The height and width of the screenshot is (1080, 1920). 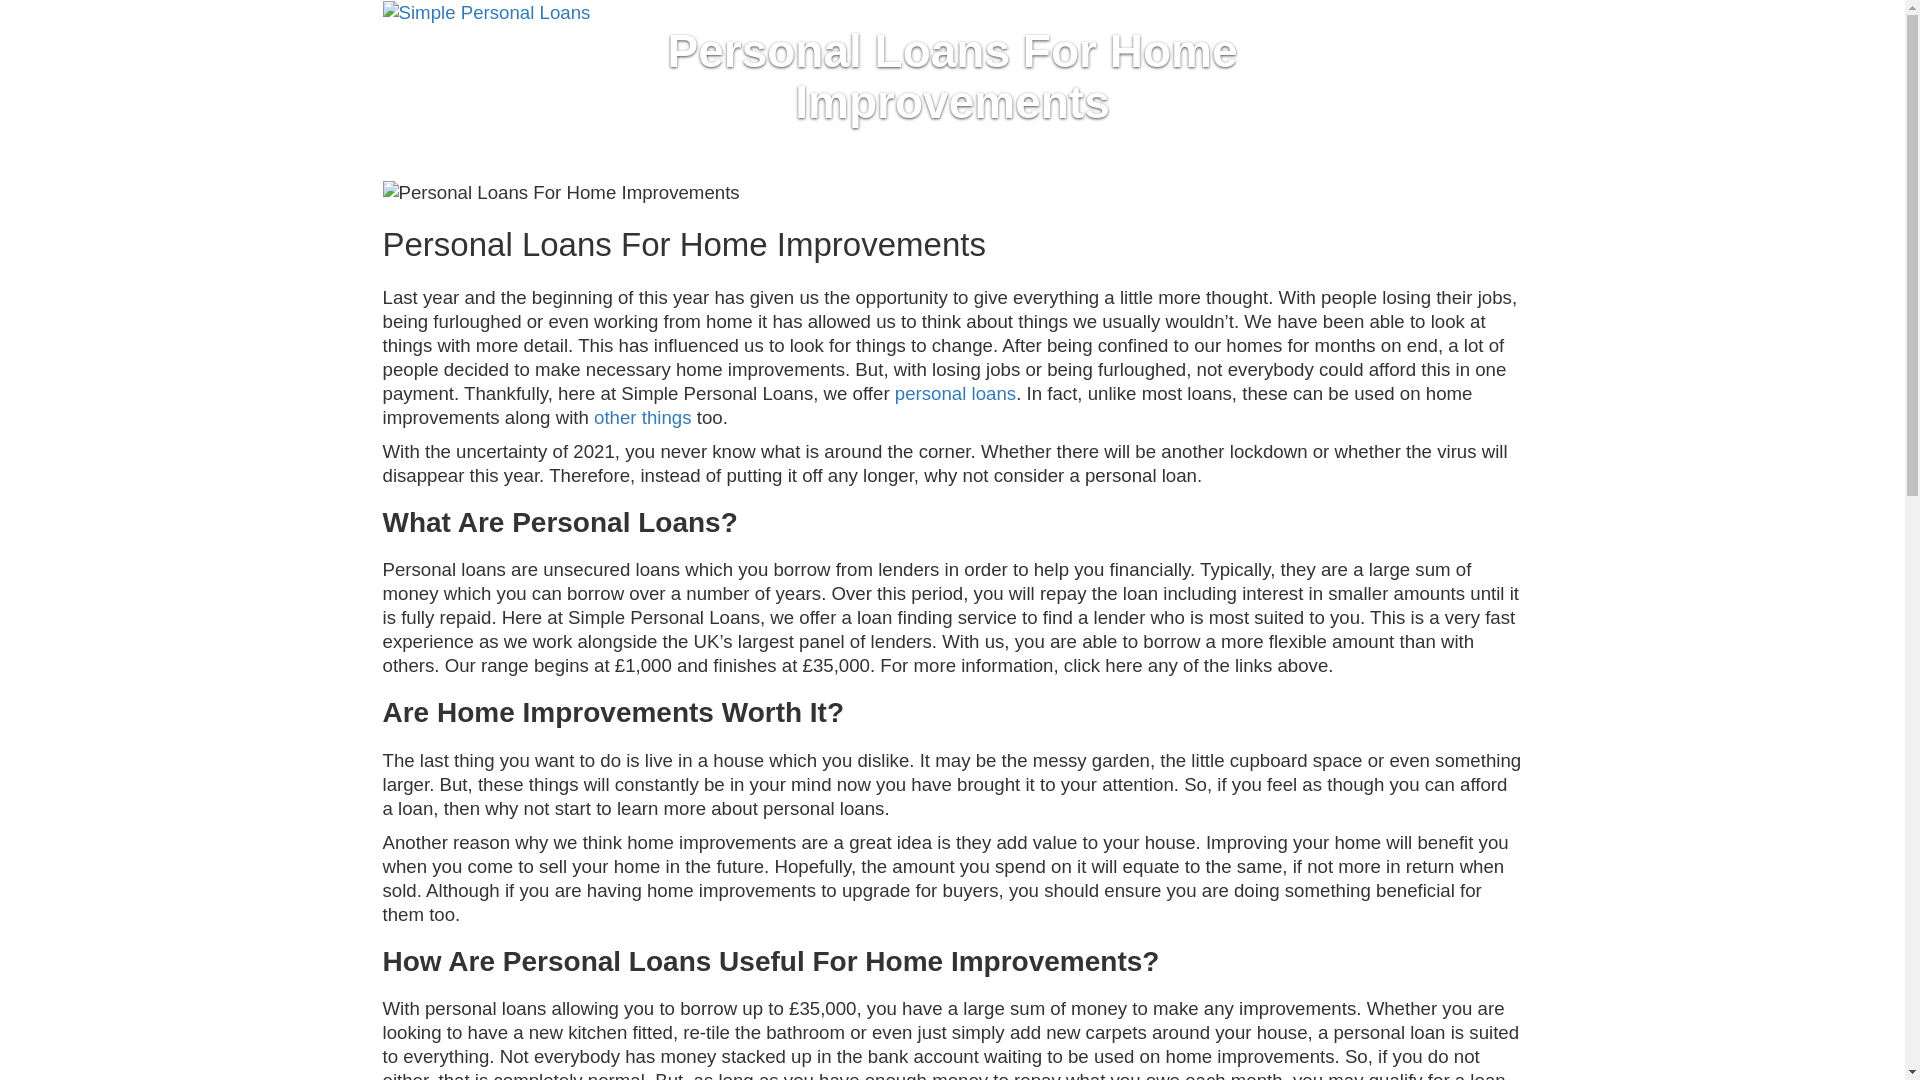 What do you see at coordinates (954, 393) in the screenshot?
I see `personal loans` at bounding box center [954, 393].